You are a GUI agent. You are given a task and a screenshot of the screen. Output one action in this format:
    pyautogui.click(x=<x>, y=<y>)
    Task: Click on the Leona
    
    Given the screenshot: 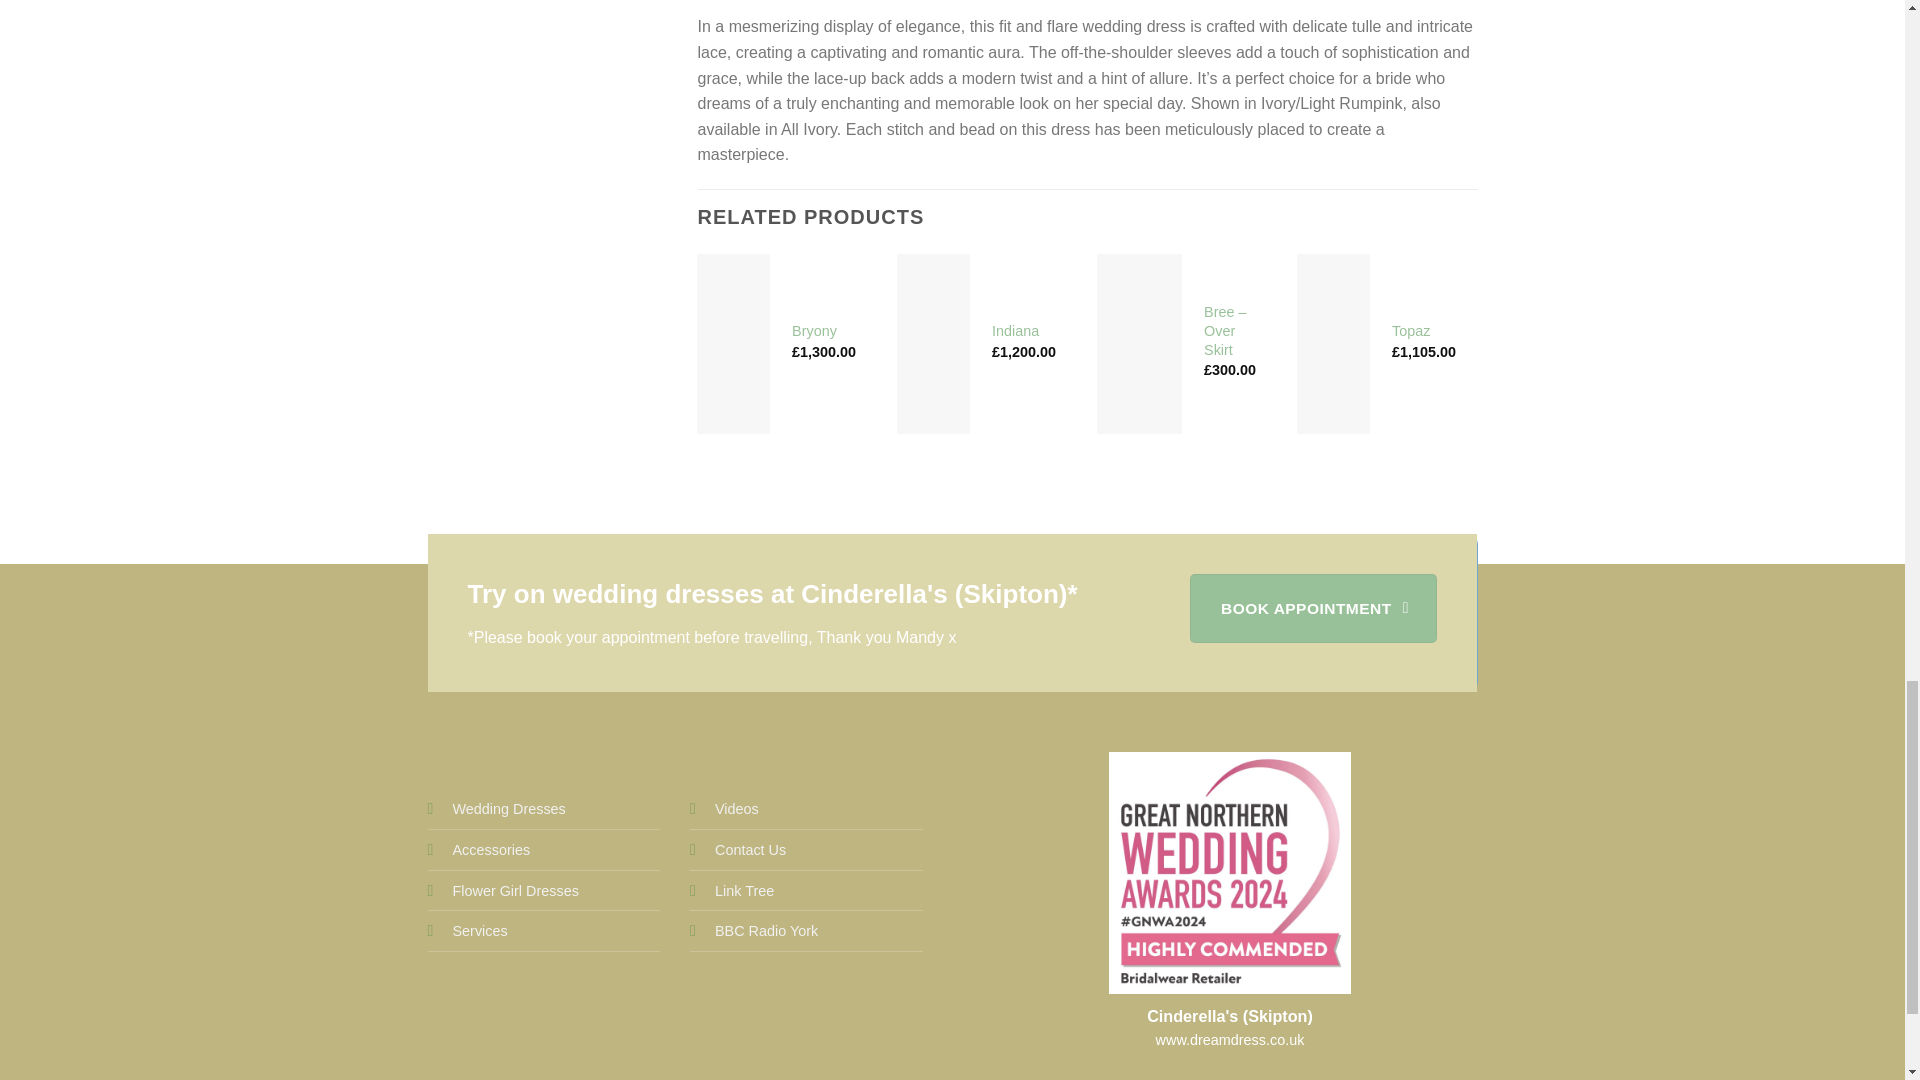 What is the action you would take?
    pyautogui.click(x=1824, y=331)
    